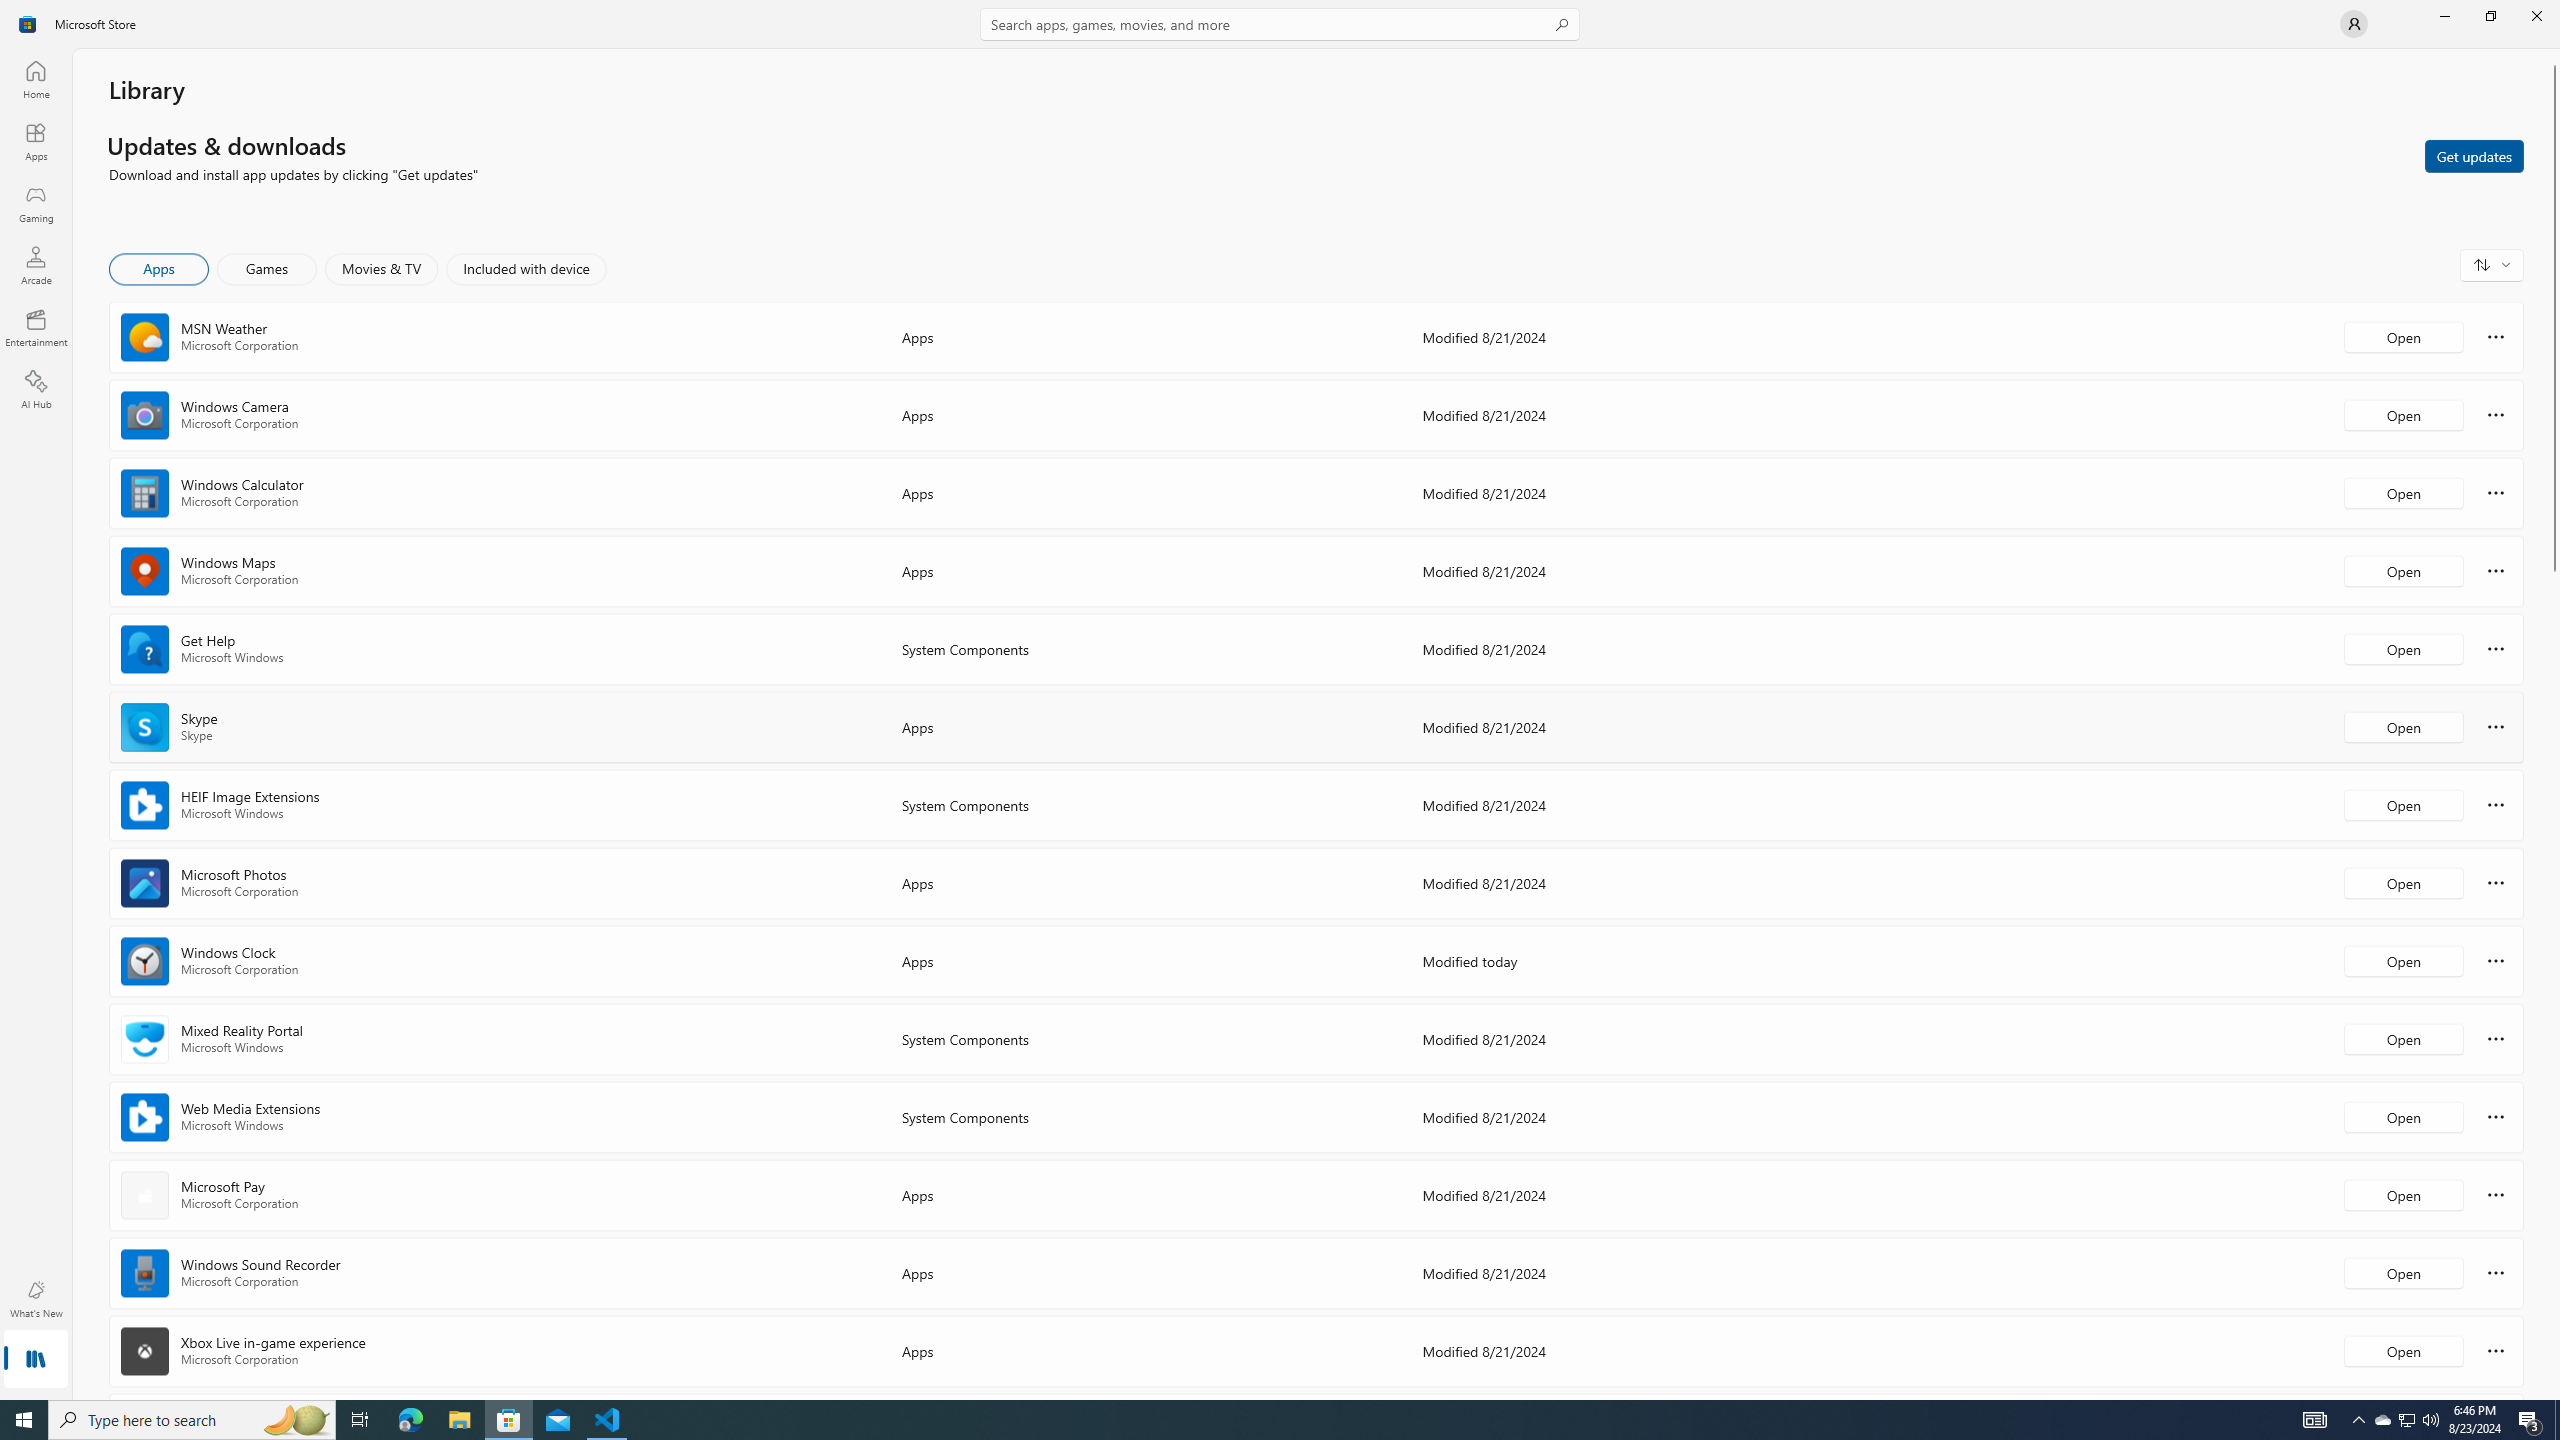 This screenshot has width=2560, height=1440. Describe the element at coordinates (2490, 16) in the screenshot. I see `Restore Microsoft Store` at that location.